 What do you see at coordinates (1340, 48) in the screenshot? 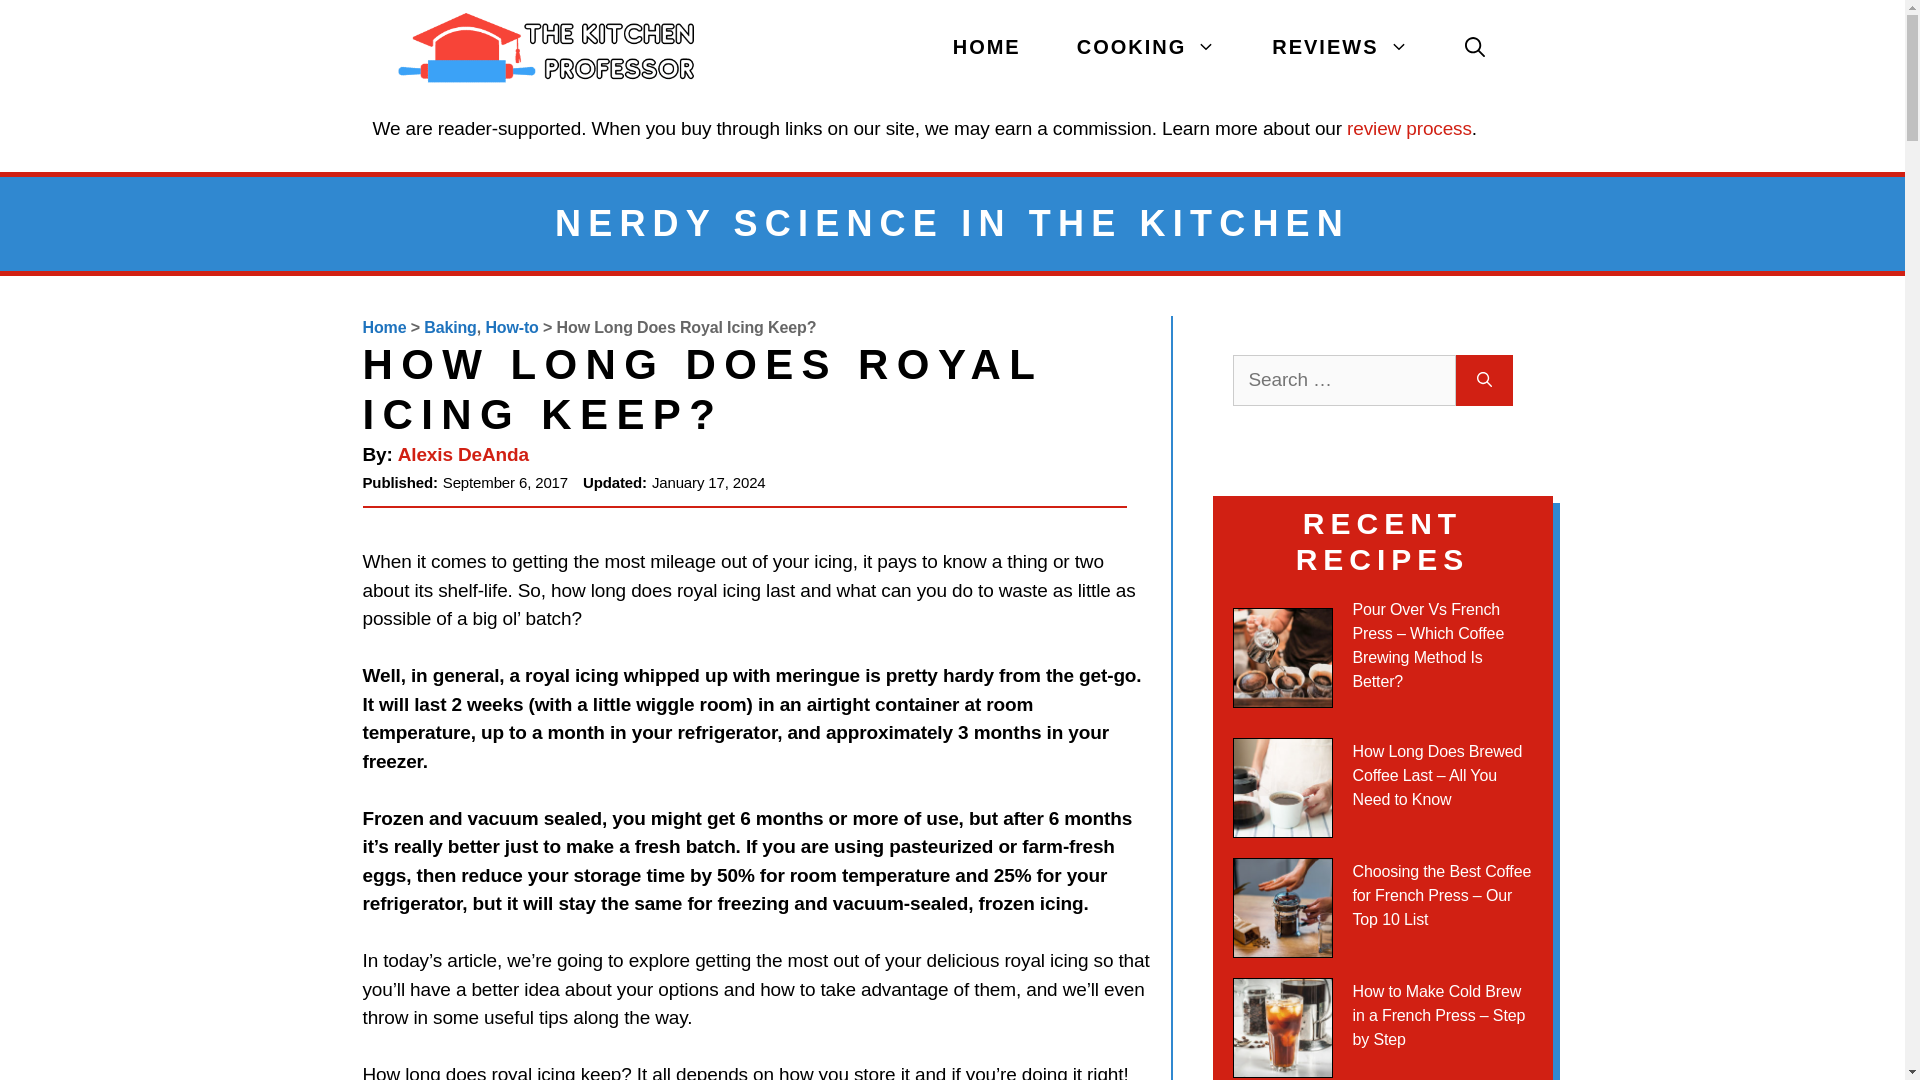
I see `REVIEWS` at bounding box center [1340, 48].